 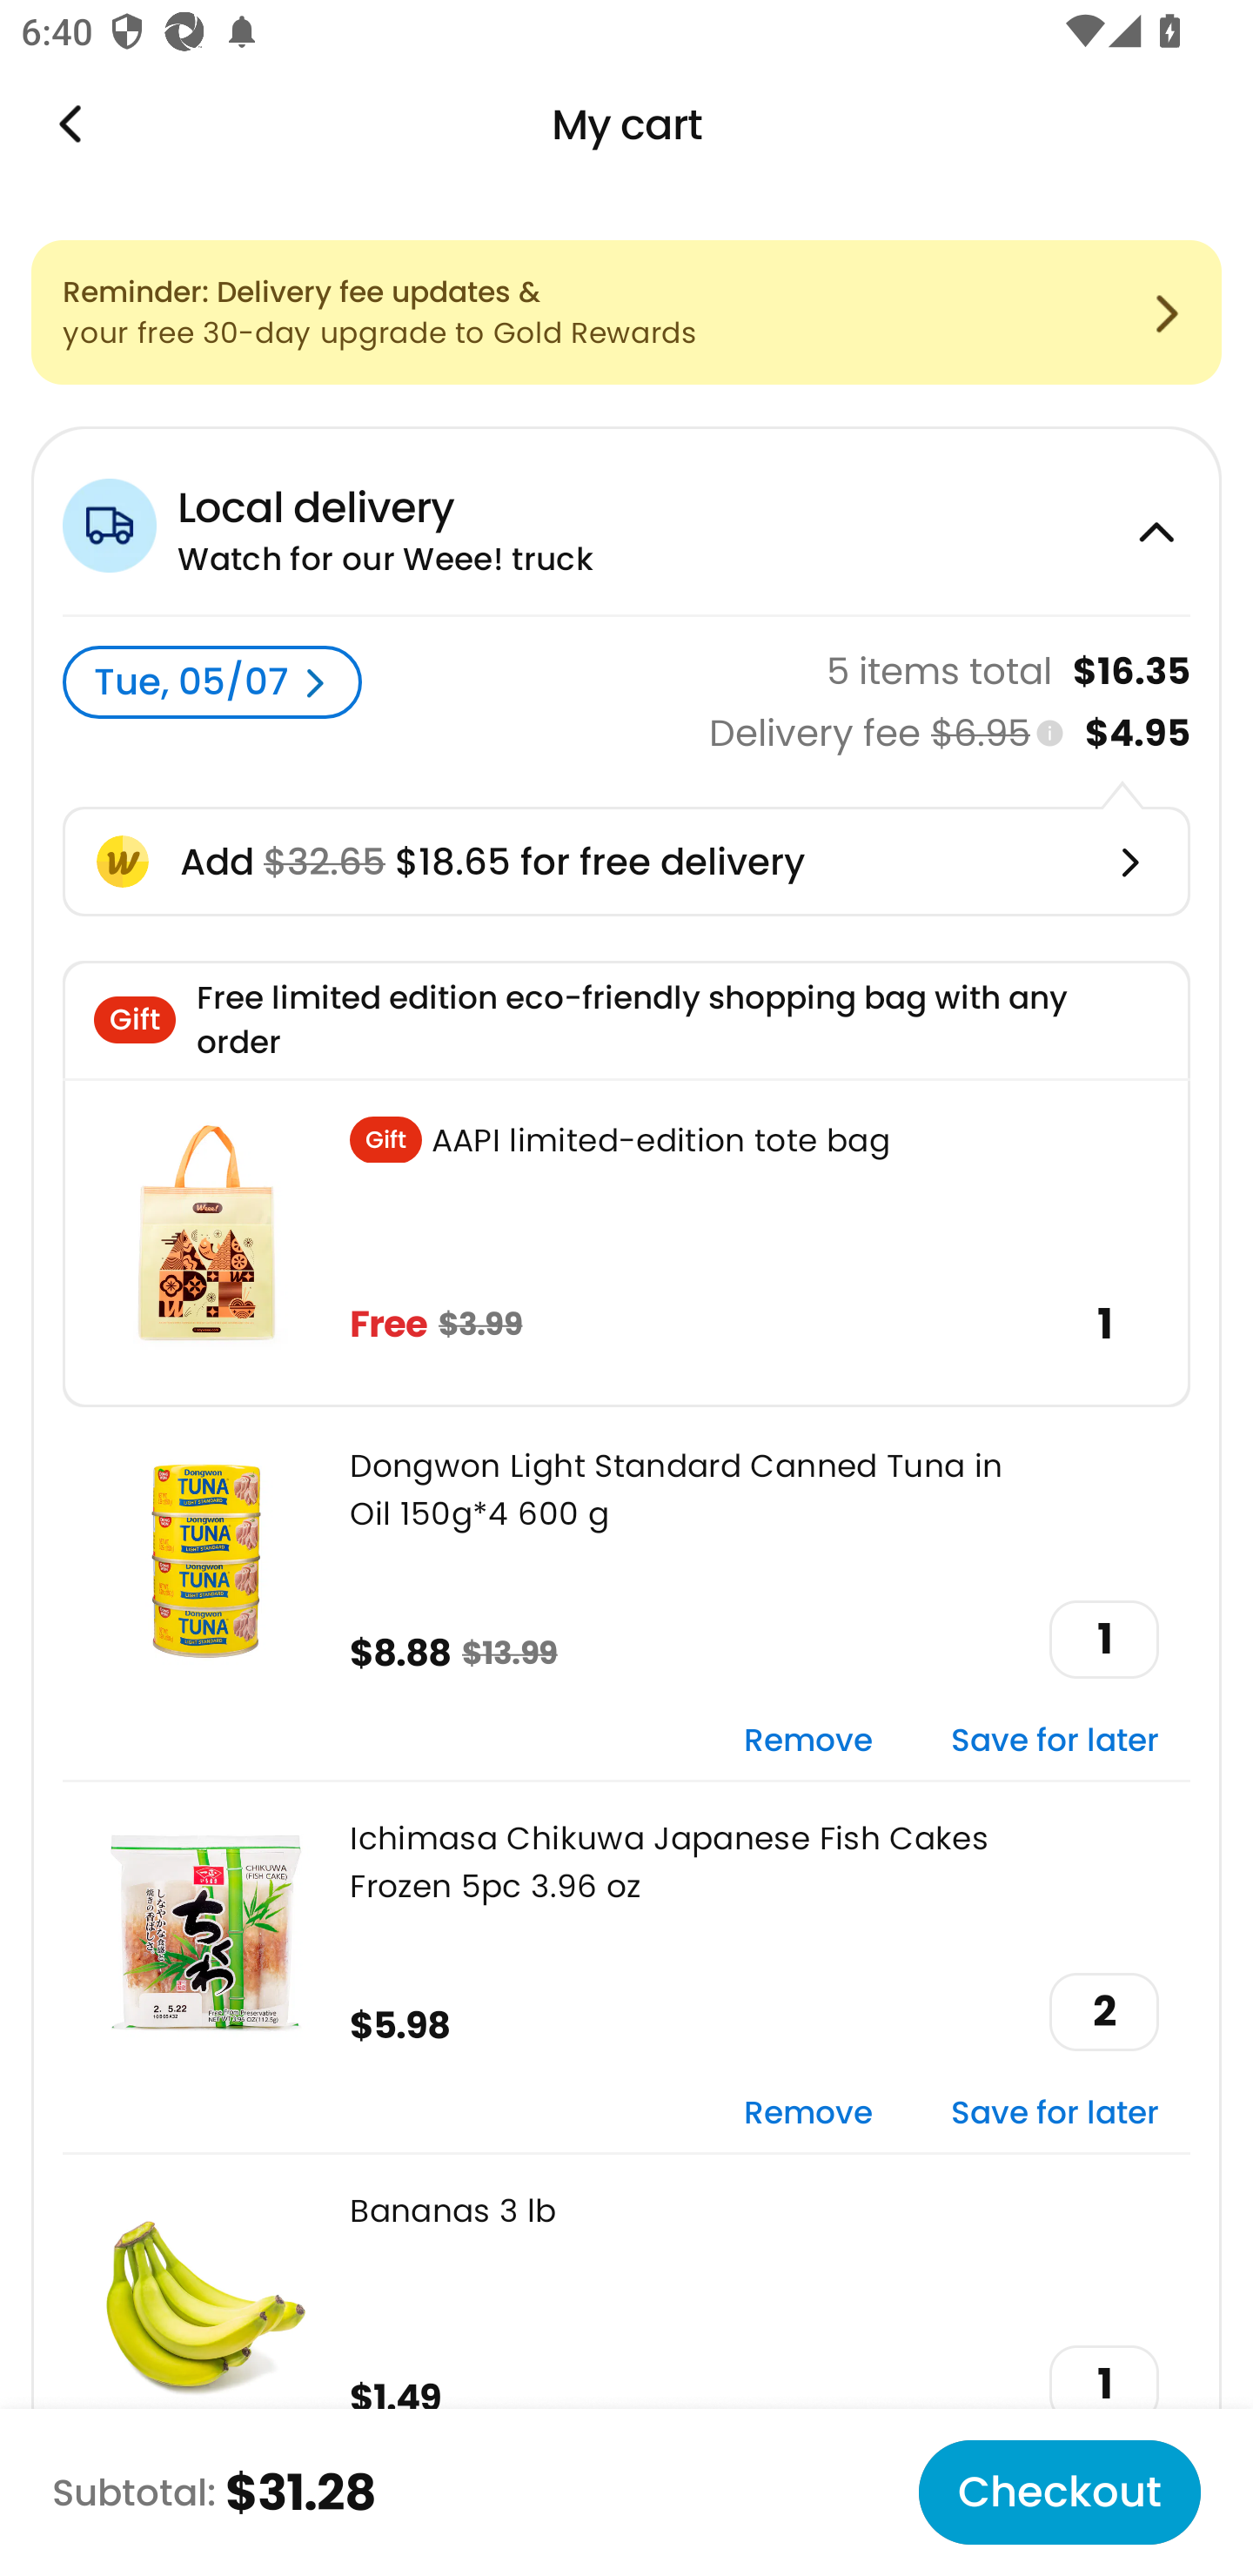 What do you see at coordinates (1055, 1742) in the screenshot?
I see `Save for later` at bounding box center [1055, 1742].